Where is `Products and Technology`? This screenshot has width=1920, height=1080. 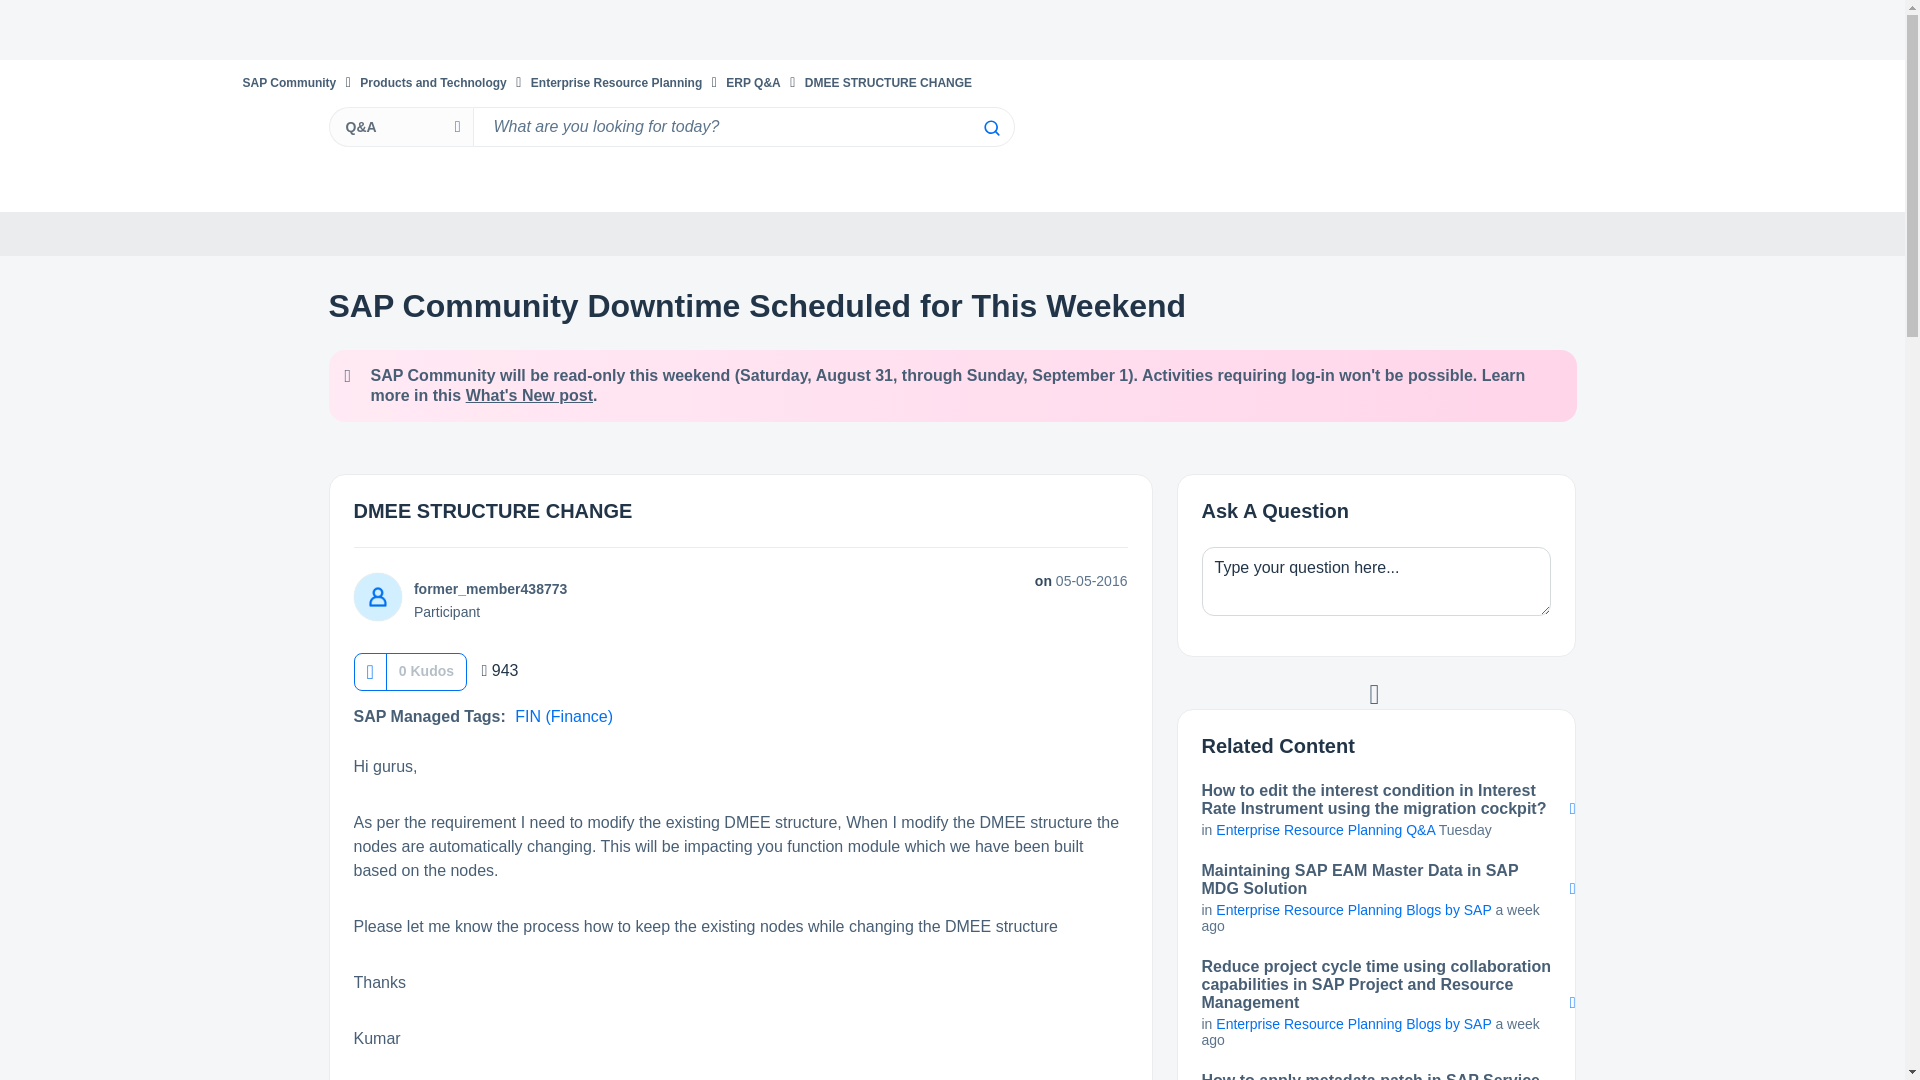
Products and Technology is located at coordinates (433, 82).